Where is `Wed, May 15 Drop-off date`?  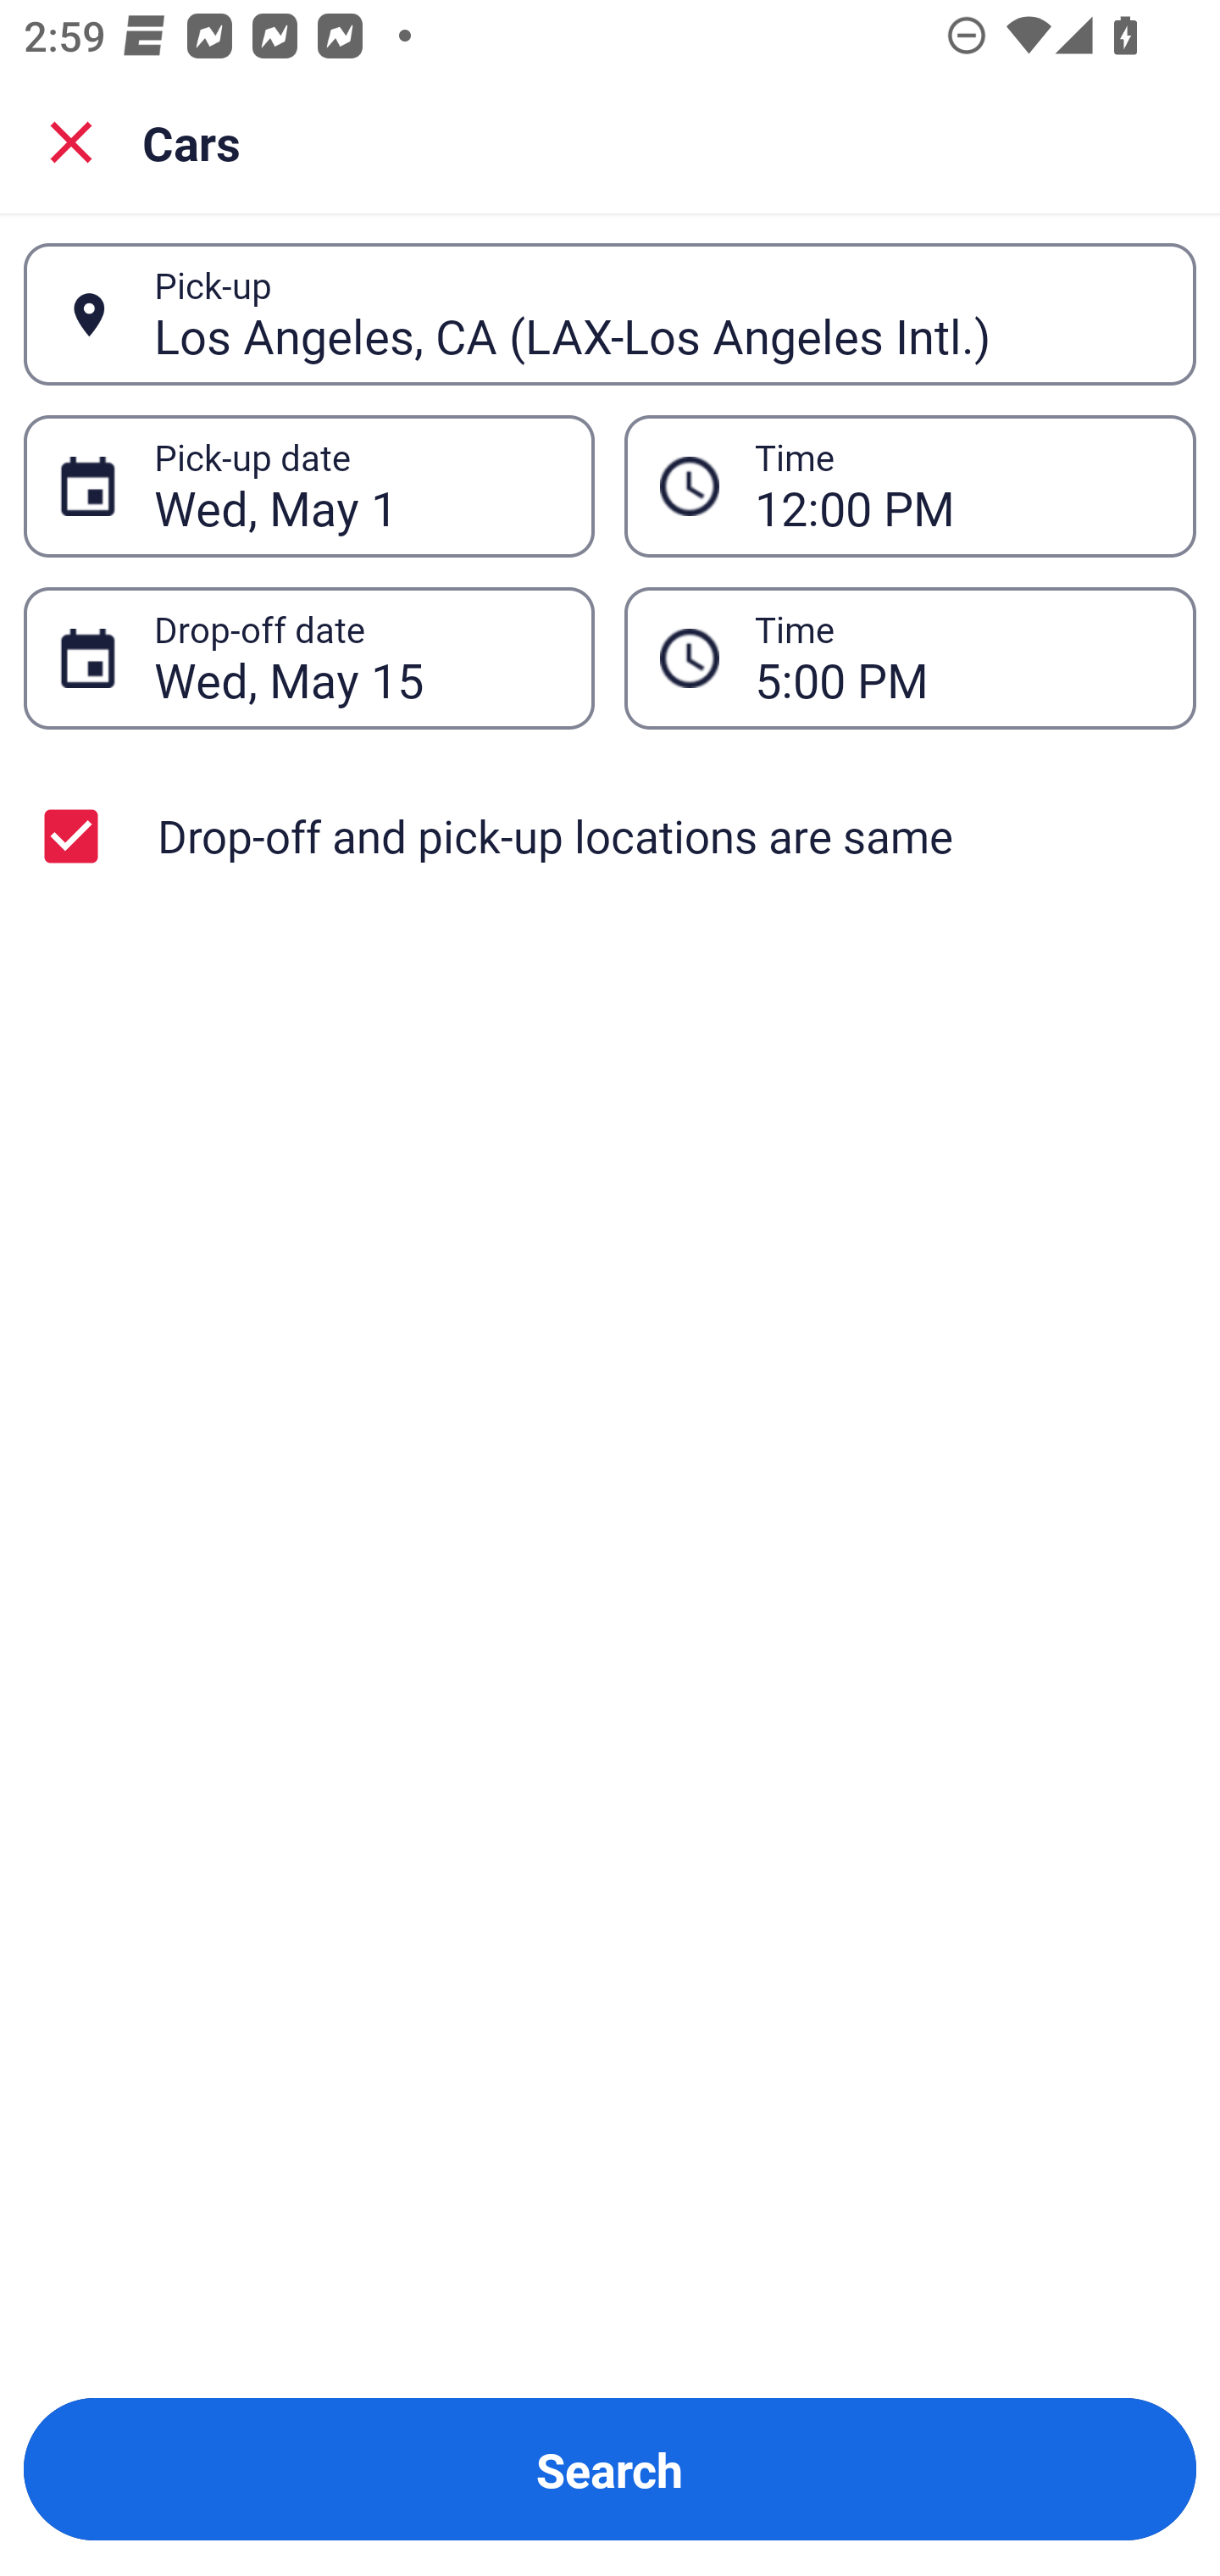 Wed, May 15 Drop-off date is located at coordinates (308, 658).